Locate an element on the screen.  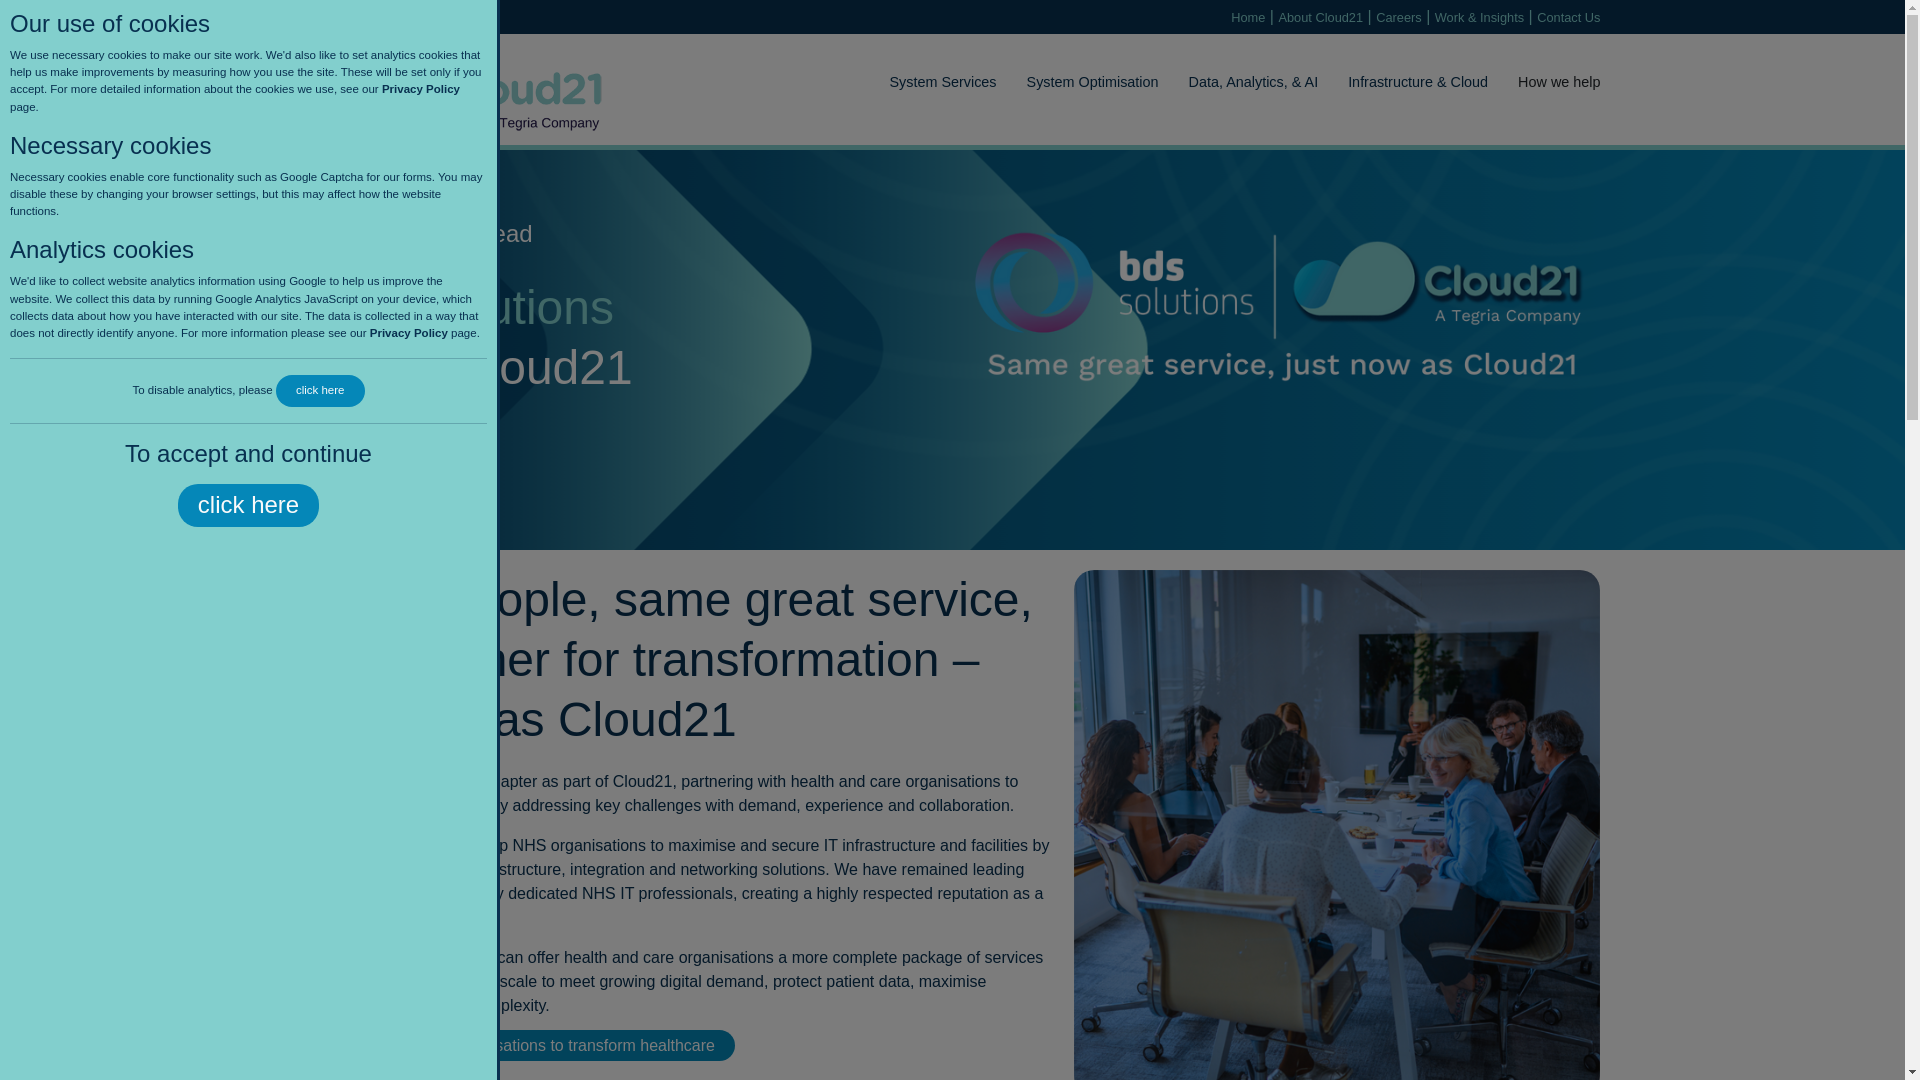
Home is located at coordinates (1248, 16).